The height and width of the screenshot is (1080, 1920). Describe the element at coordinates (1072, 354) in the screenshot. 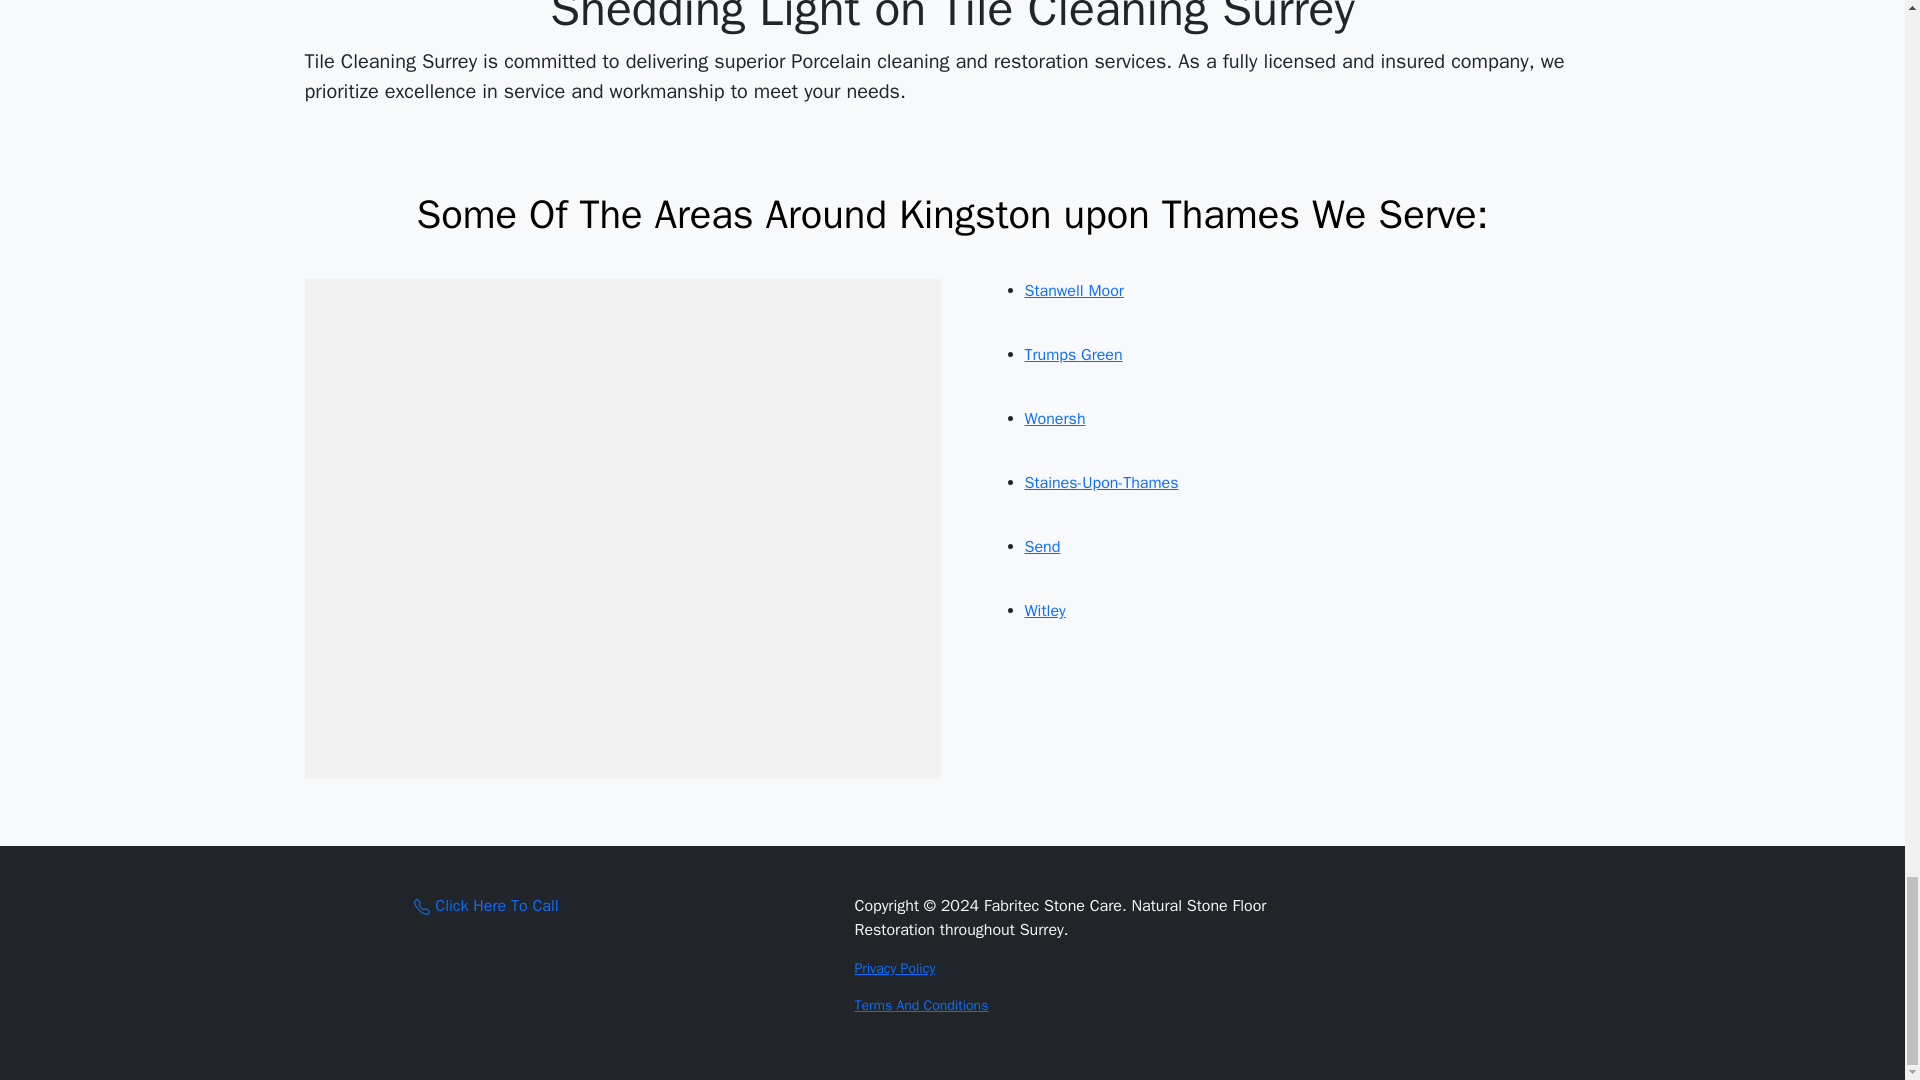

I see `Trumps Green` at that location.